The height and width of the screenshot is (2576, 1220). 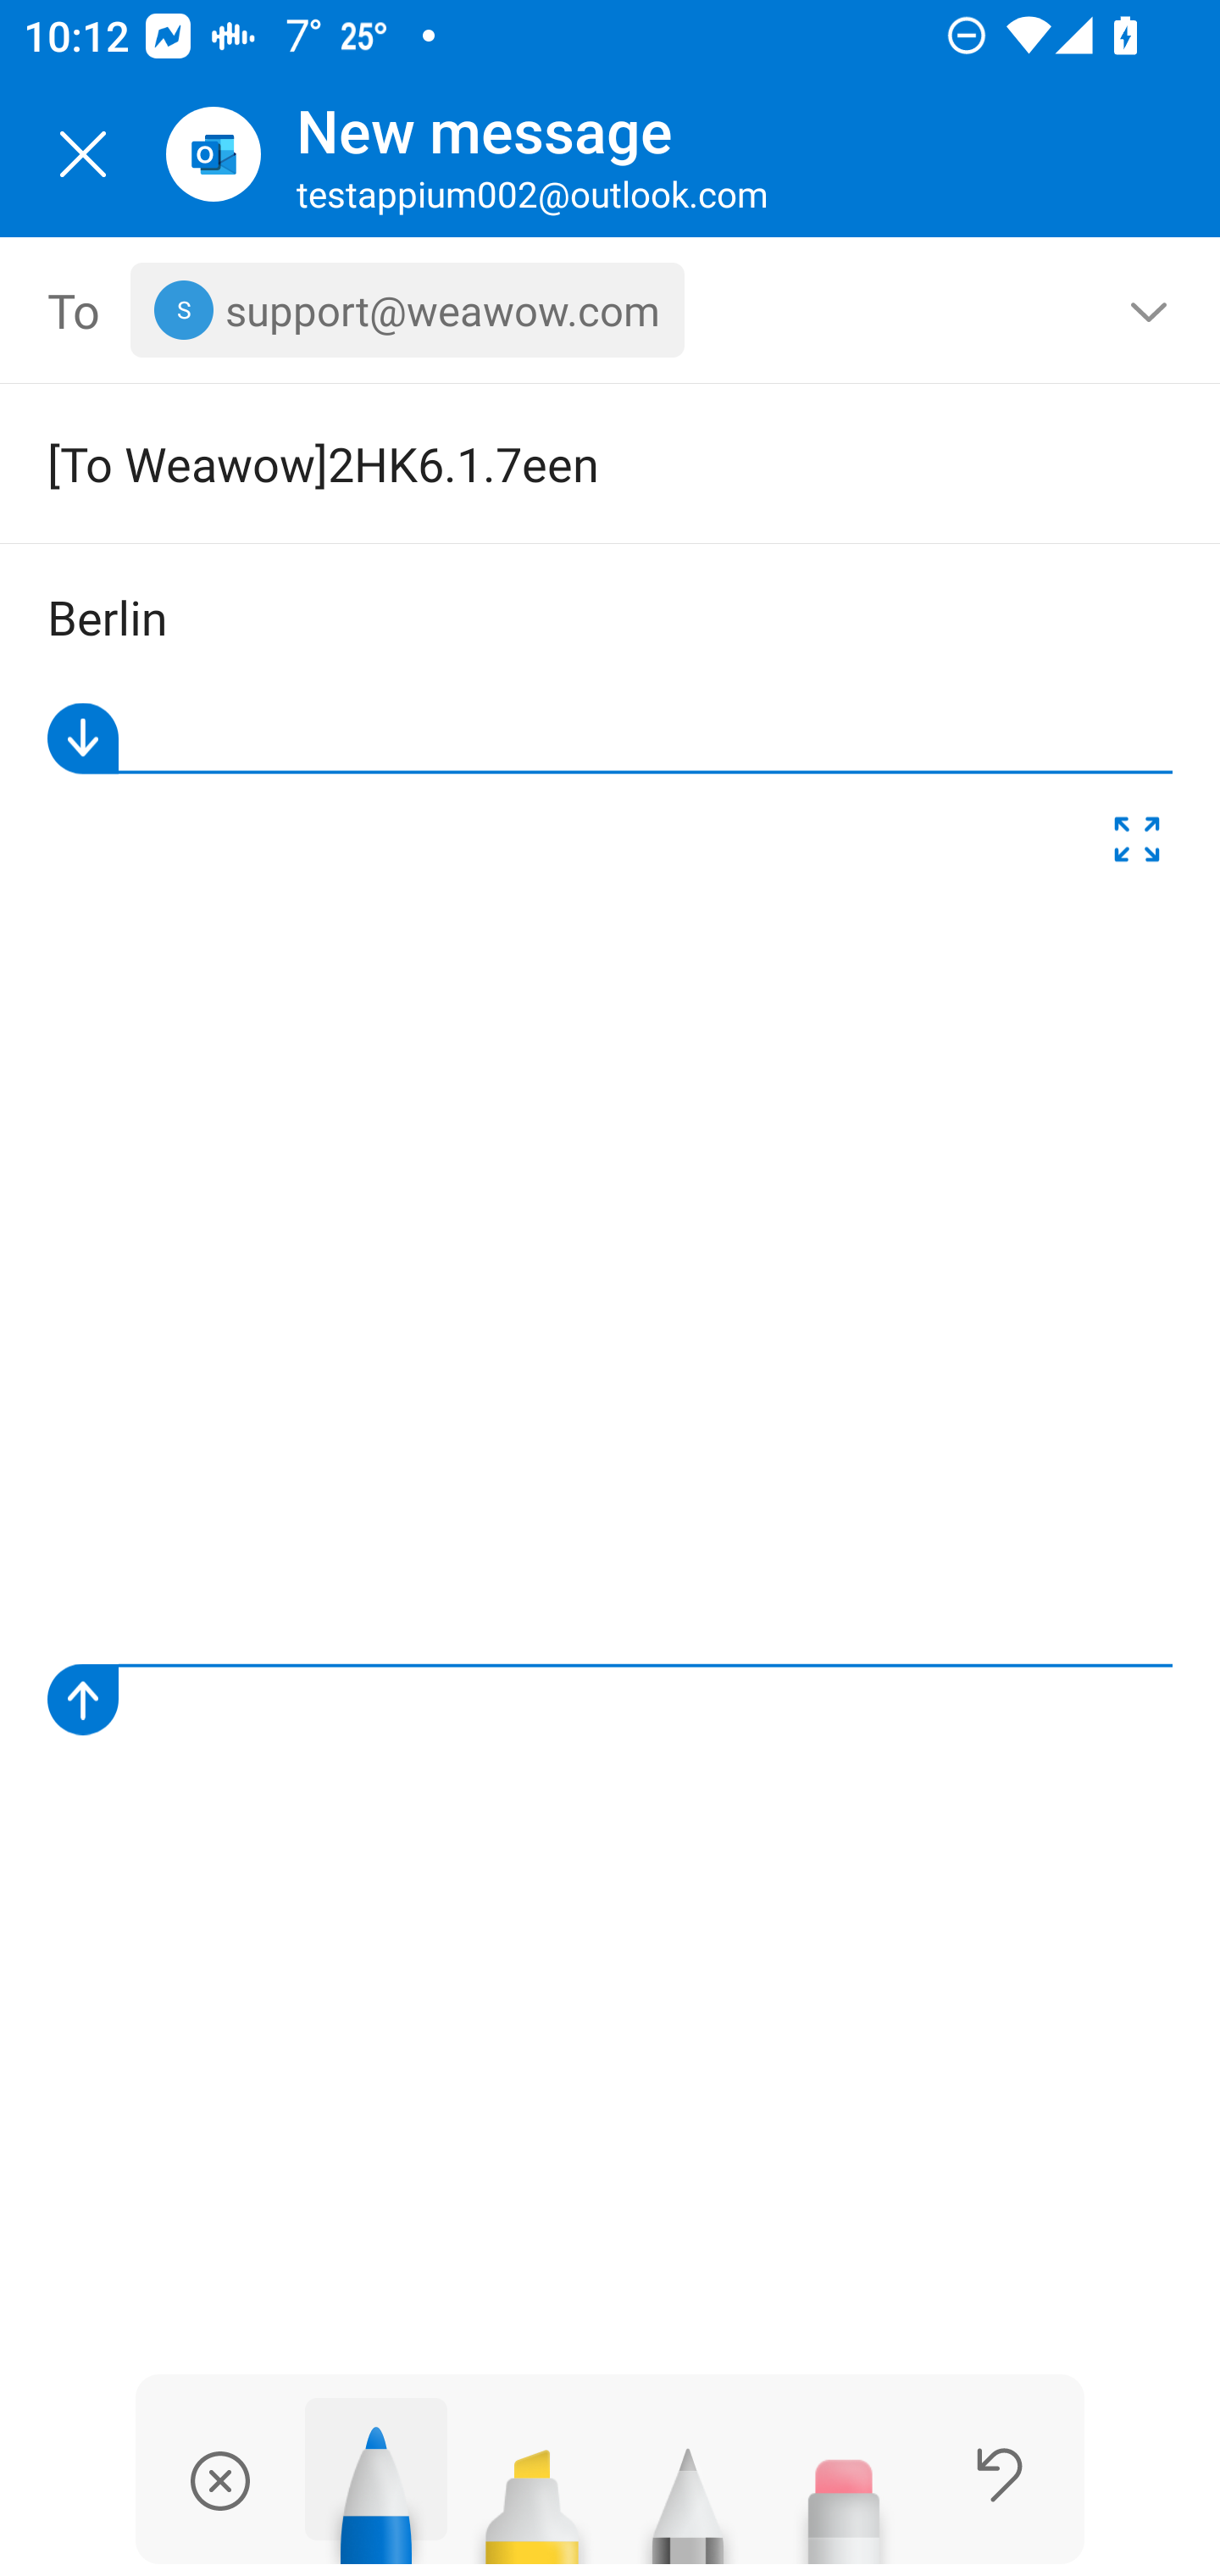 What do you see at coordinates (220, 2481) in the screenshot?
I see `dismiss ink and save drawing` at bounding box center [220, 2481].